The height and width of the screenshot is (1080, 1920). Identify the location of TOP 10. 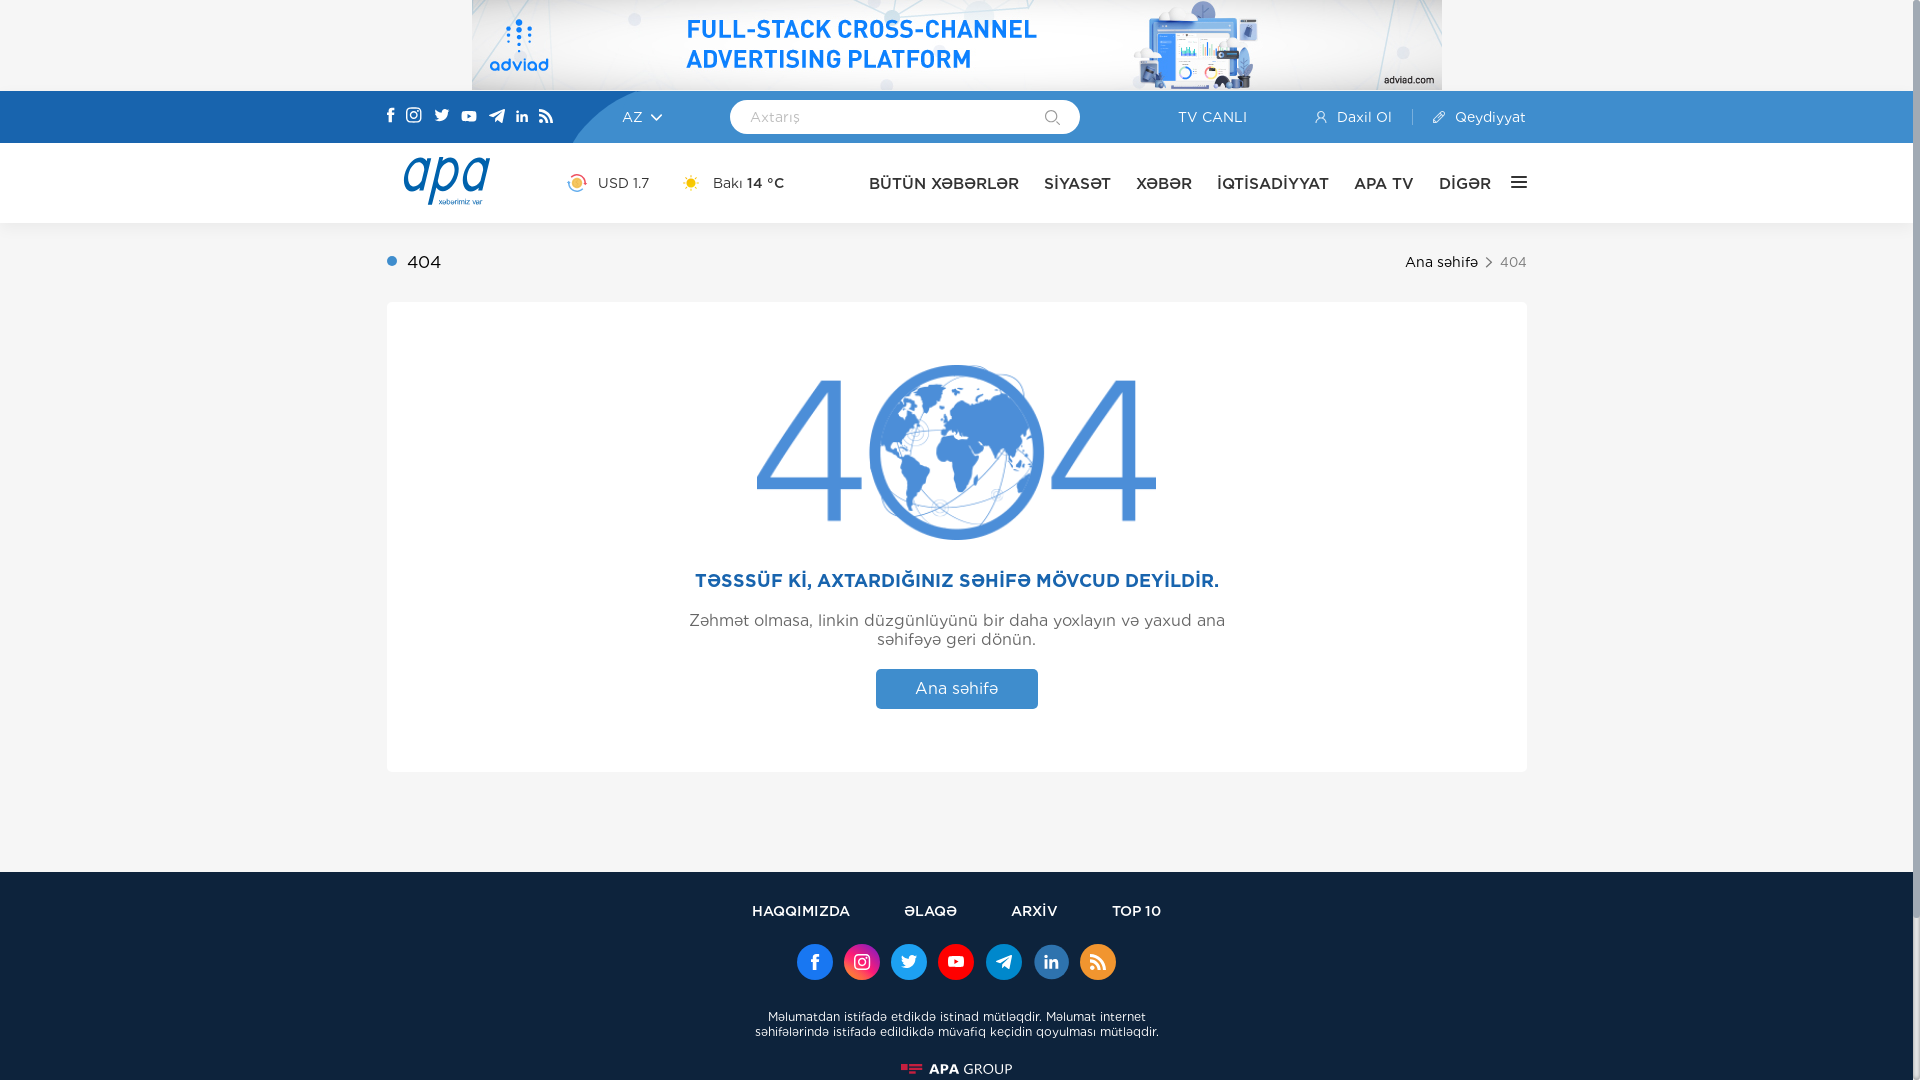
(1136, 910).